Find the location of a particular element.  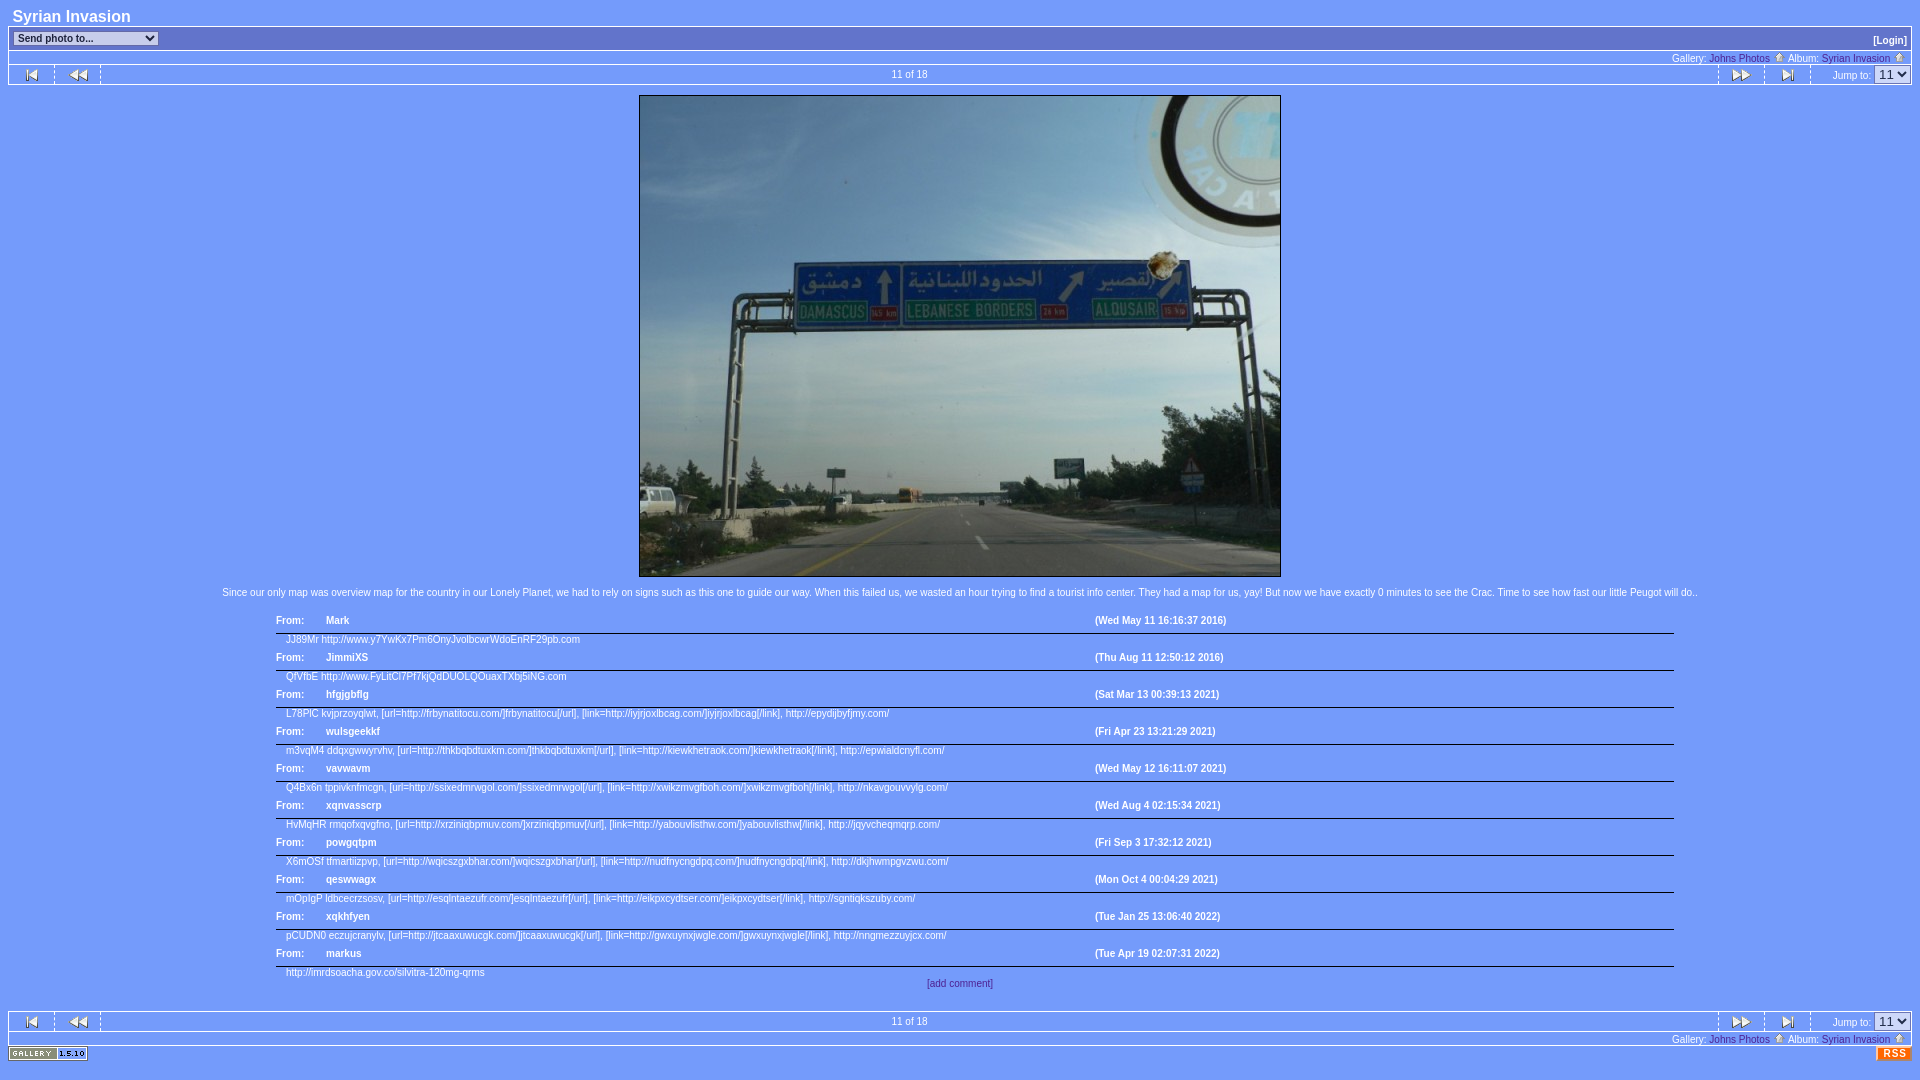

Last Photo is located at coordinates (1787, 1022).